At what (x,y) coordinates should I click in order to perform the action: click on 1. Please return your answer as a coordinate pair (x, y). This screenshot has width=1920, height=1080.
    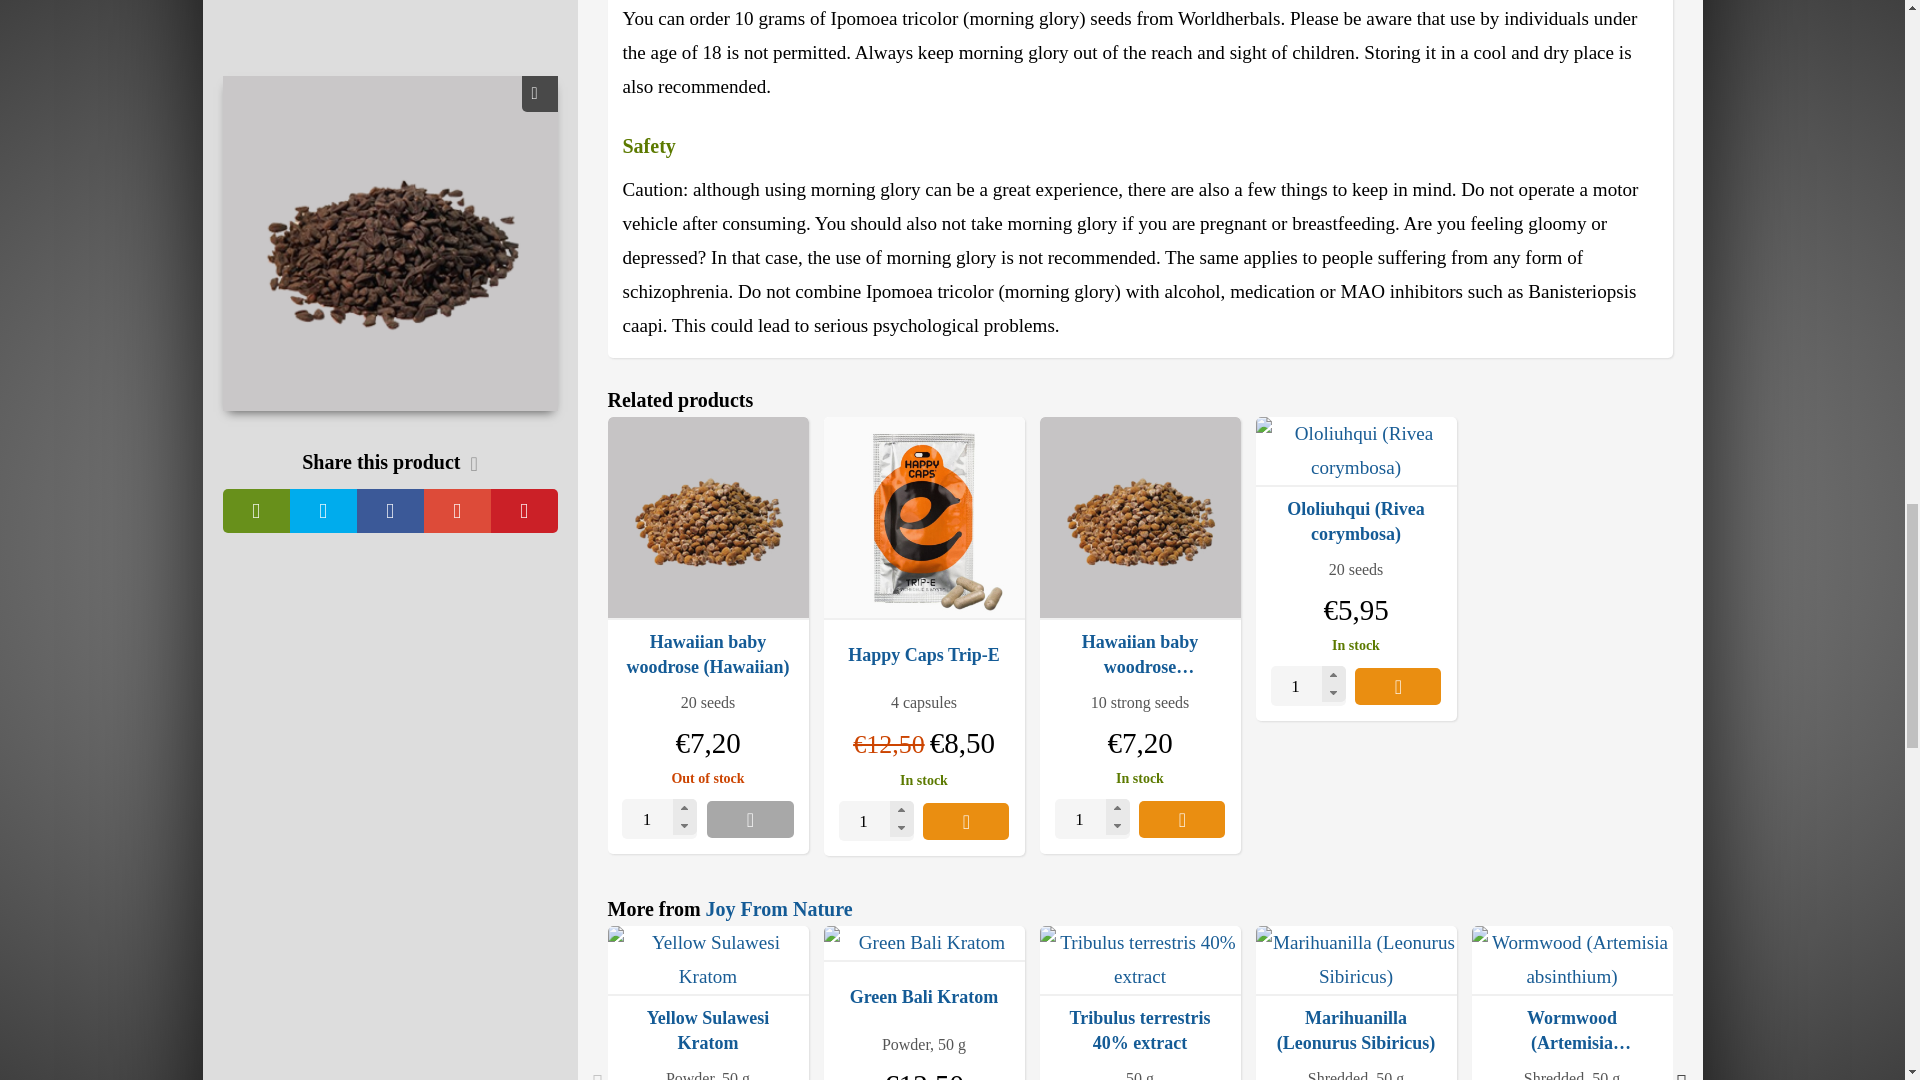
    Looking at the image, I should click on (876, 821).